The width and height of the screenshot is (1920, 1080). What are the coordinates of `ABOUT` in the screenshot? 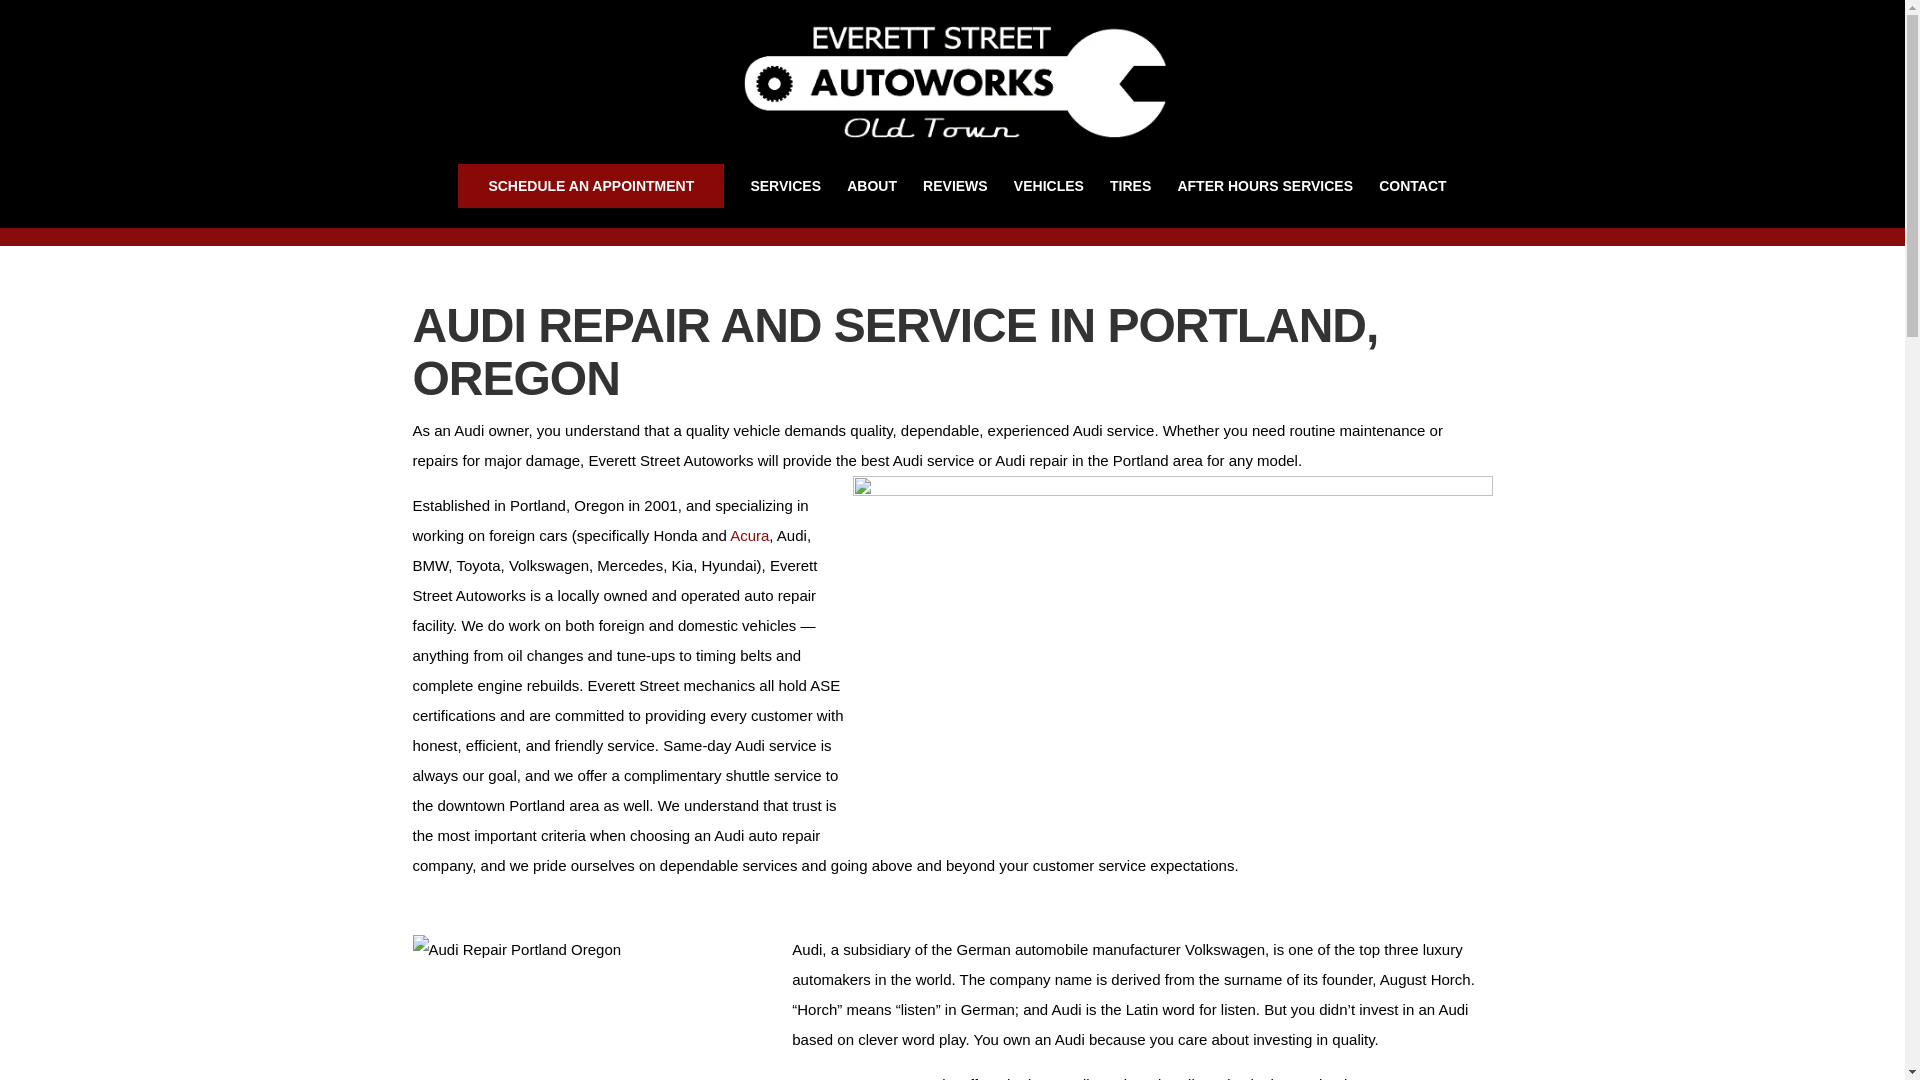 It's located at (871, 200).